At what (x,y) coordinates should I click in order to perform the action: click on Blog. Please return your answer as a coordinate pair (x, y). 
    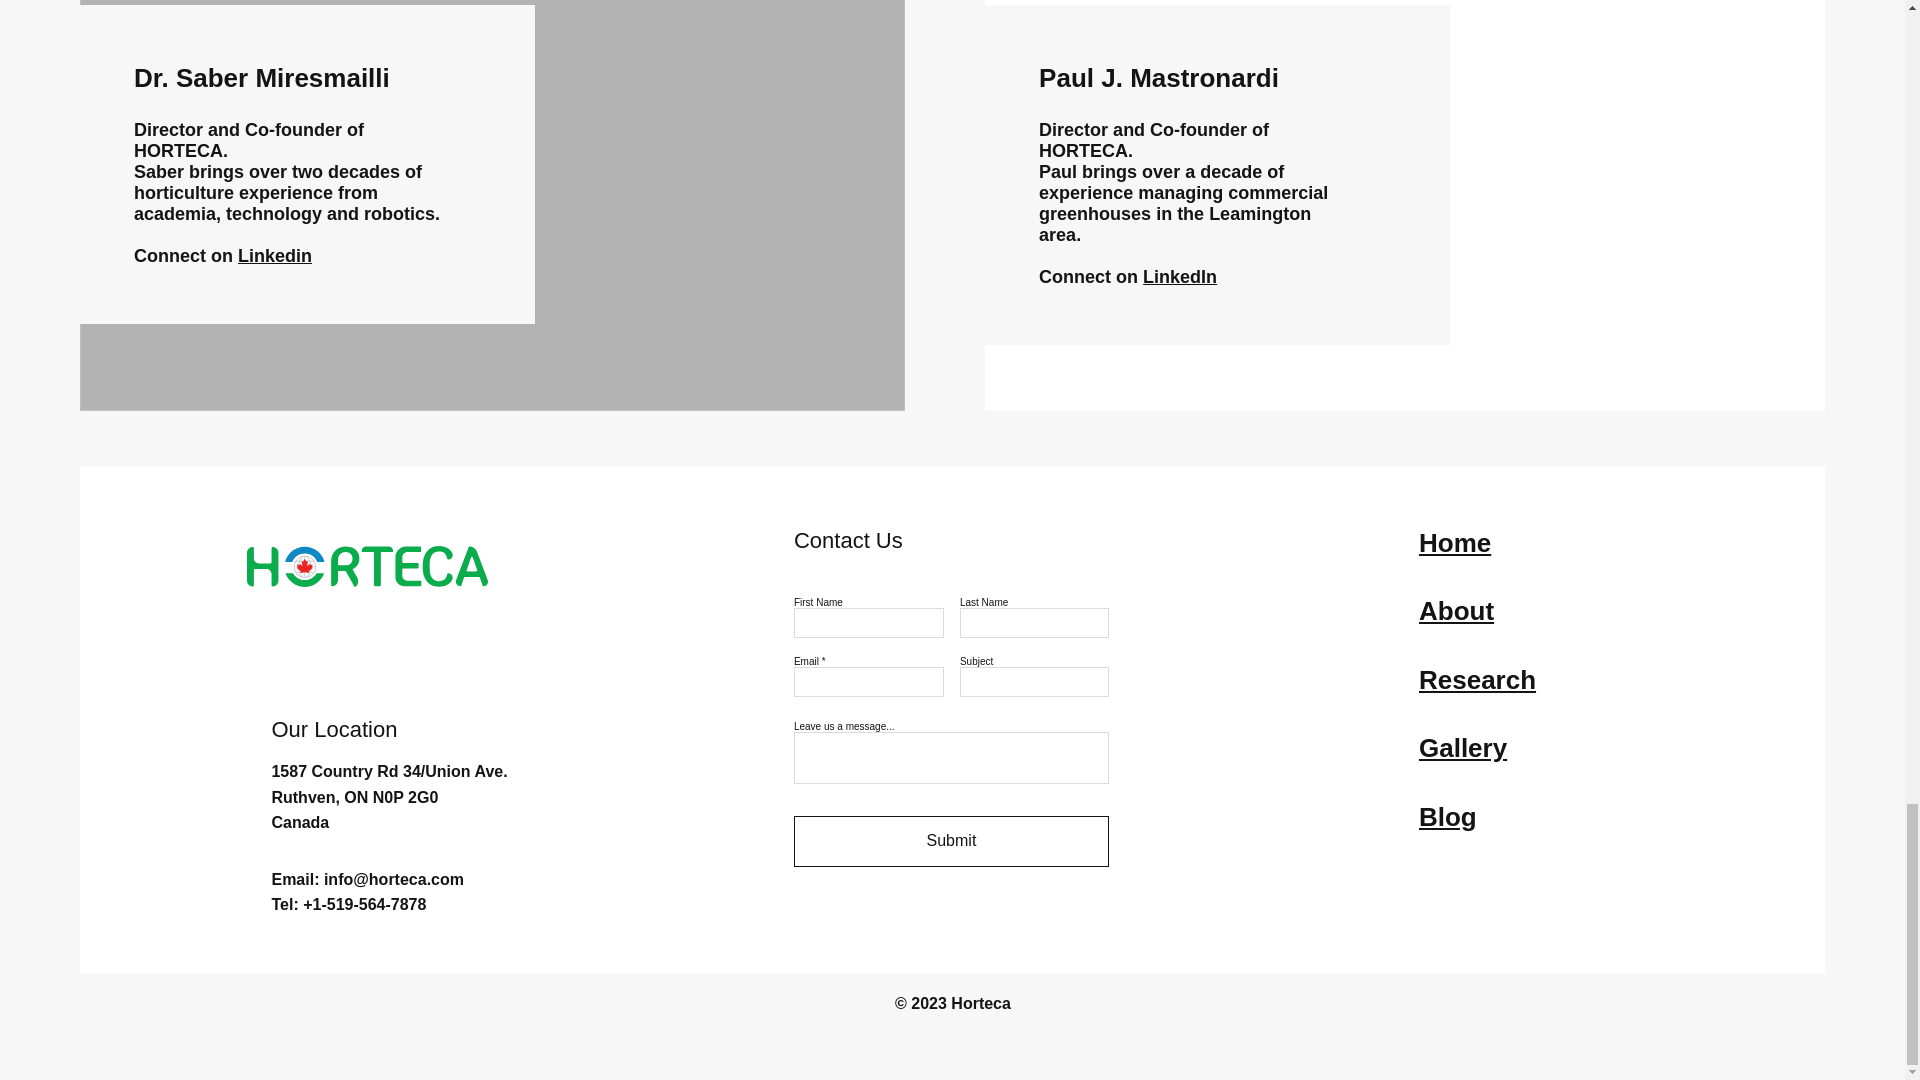
    Looking at the image, I should click on (1447, 816).